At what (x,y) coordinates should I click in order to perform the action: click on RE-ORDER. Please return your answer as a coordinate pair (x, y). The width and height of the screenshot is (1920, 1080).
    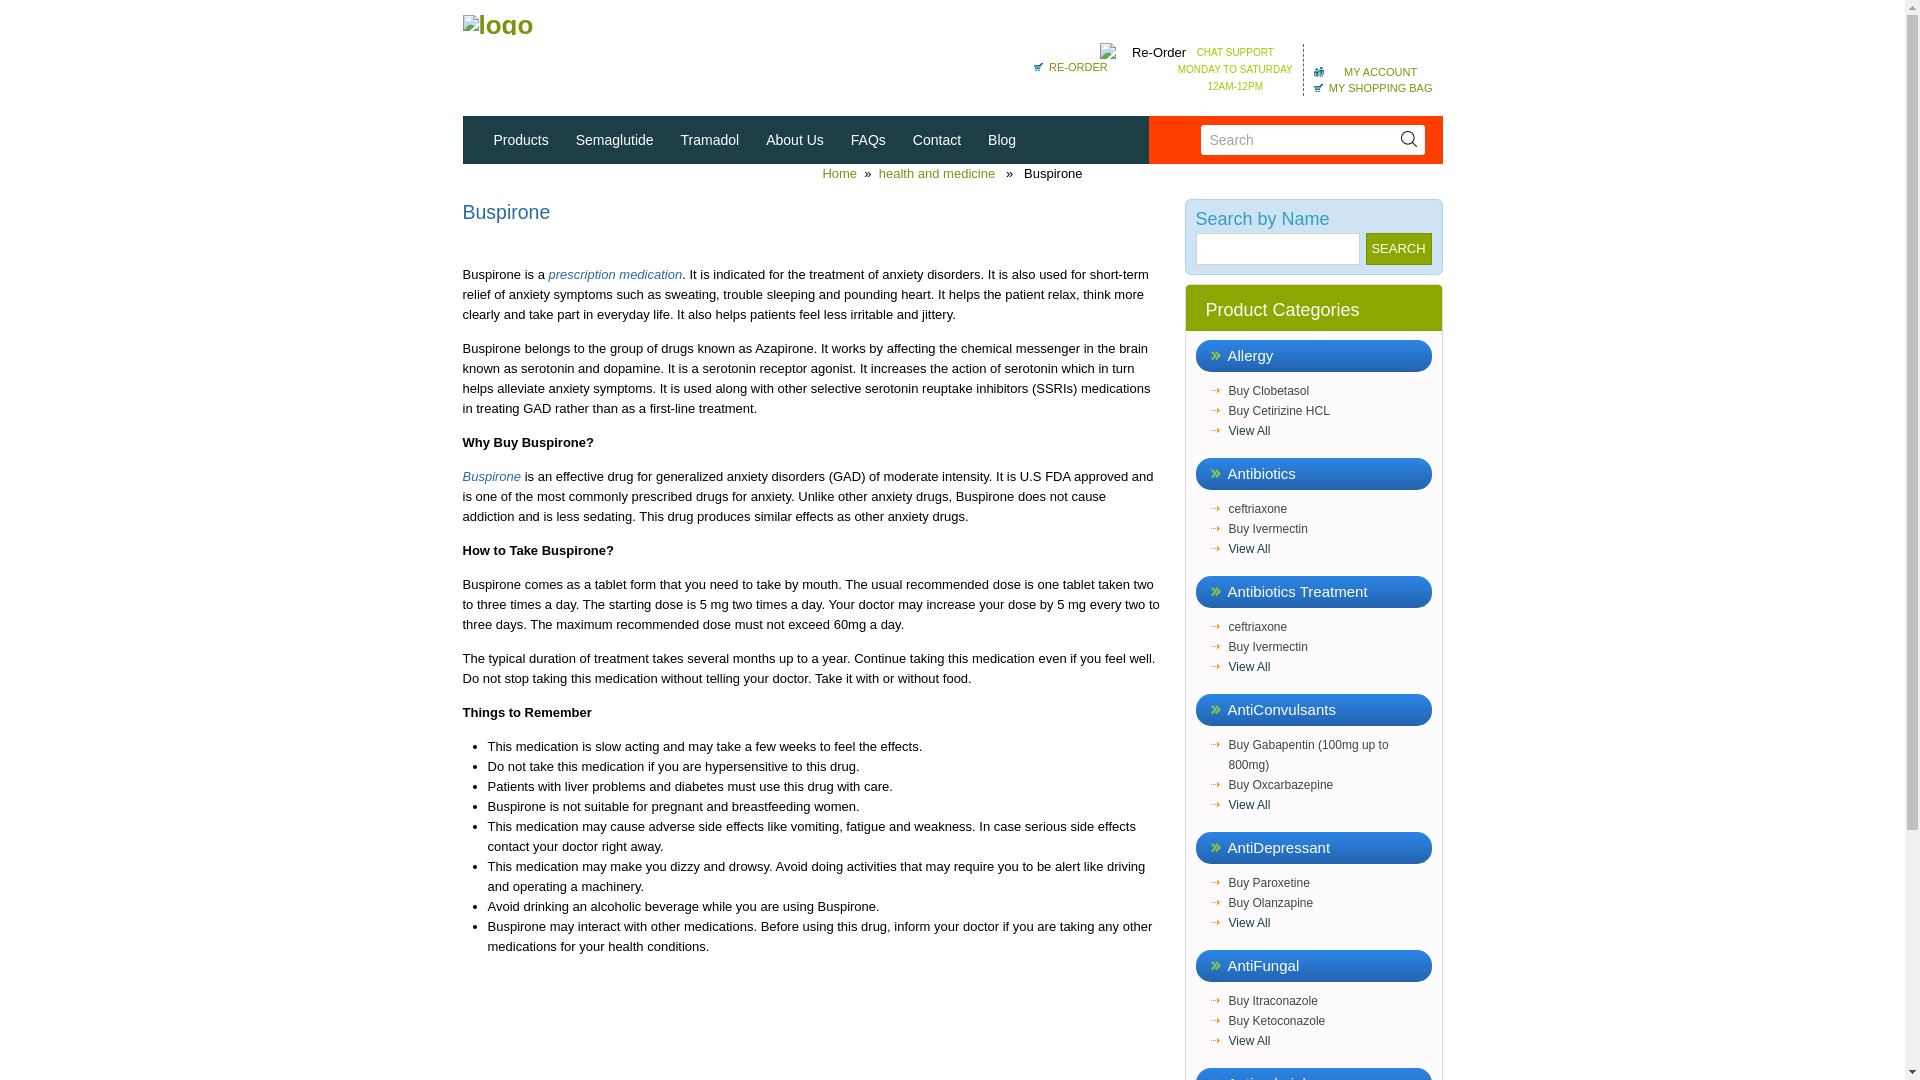
    Looking at the image, I should click on (1070, 66).